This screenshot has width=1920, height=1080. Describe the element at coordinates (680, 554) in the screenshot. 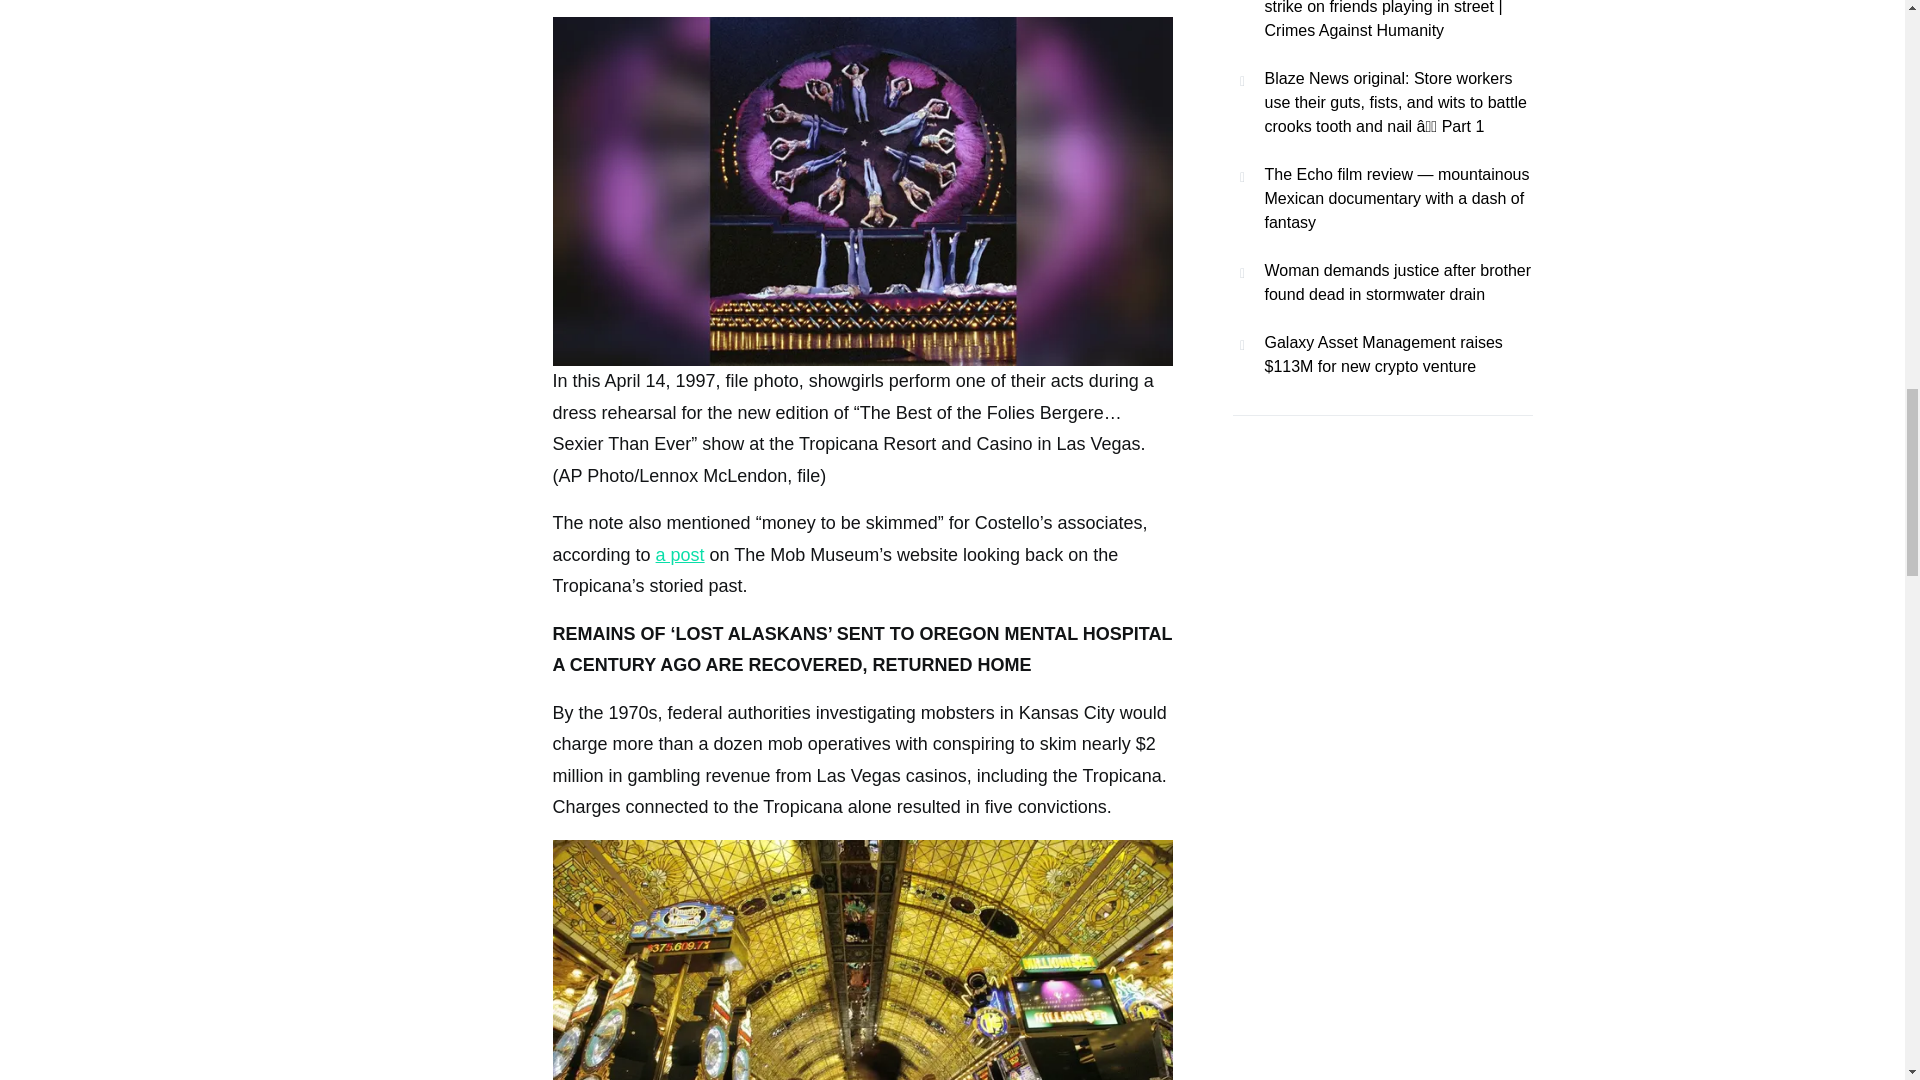

I see `a post` at that location.